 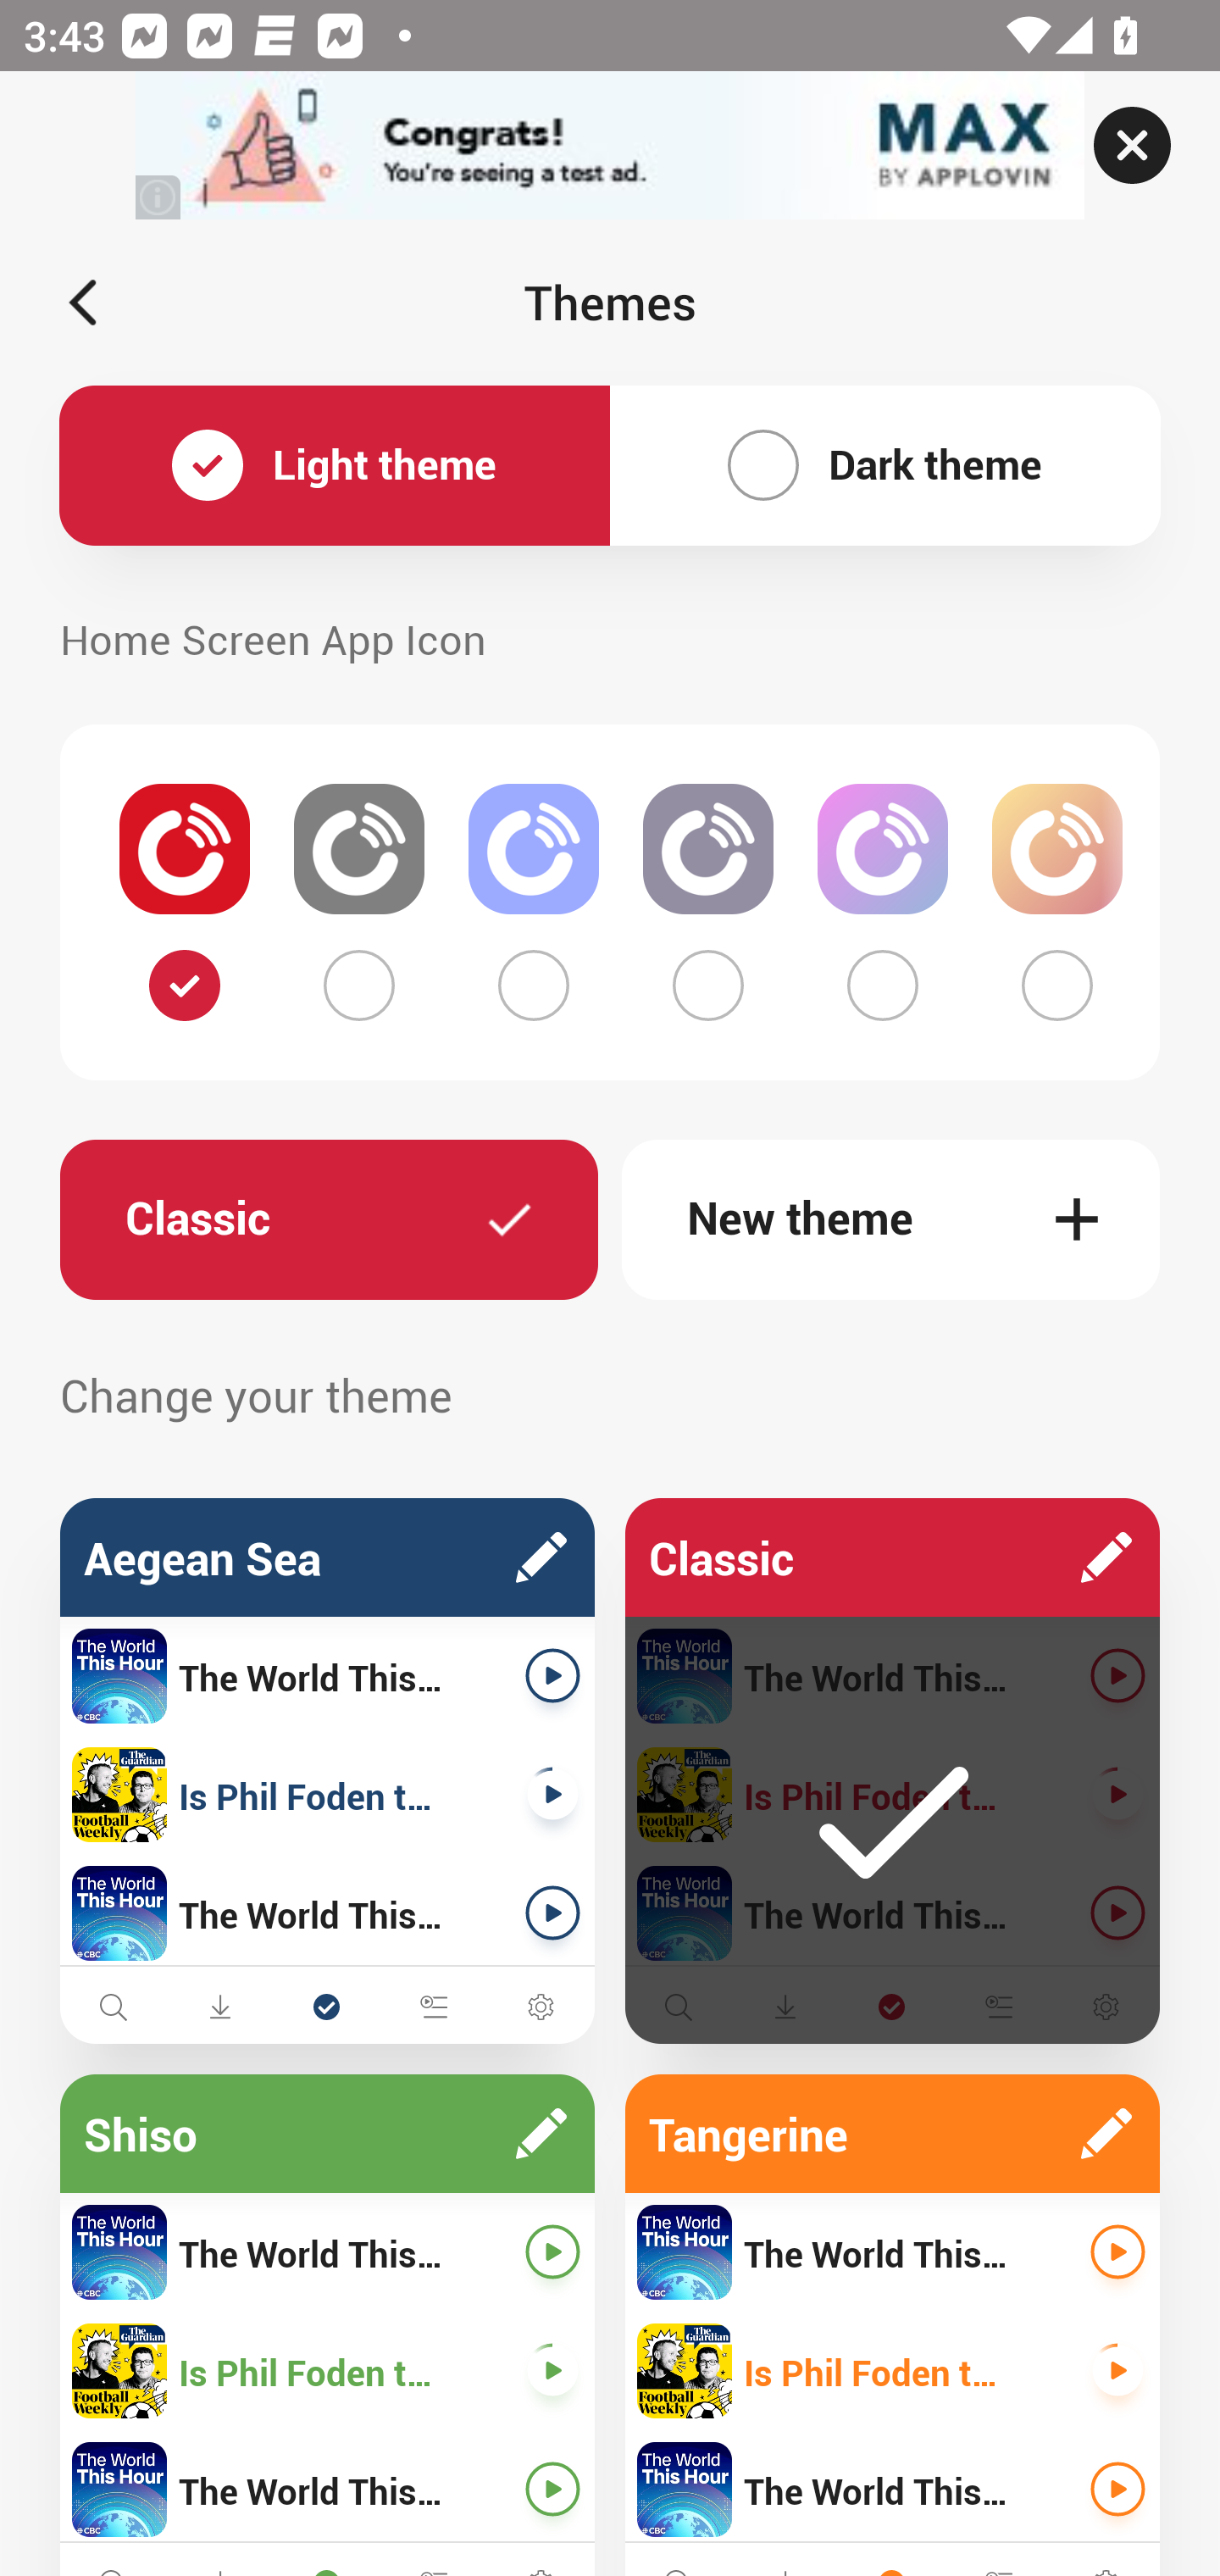 I want to click on Play button, so click(x=1118, y=1912).